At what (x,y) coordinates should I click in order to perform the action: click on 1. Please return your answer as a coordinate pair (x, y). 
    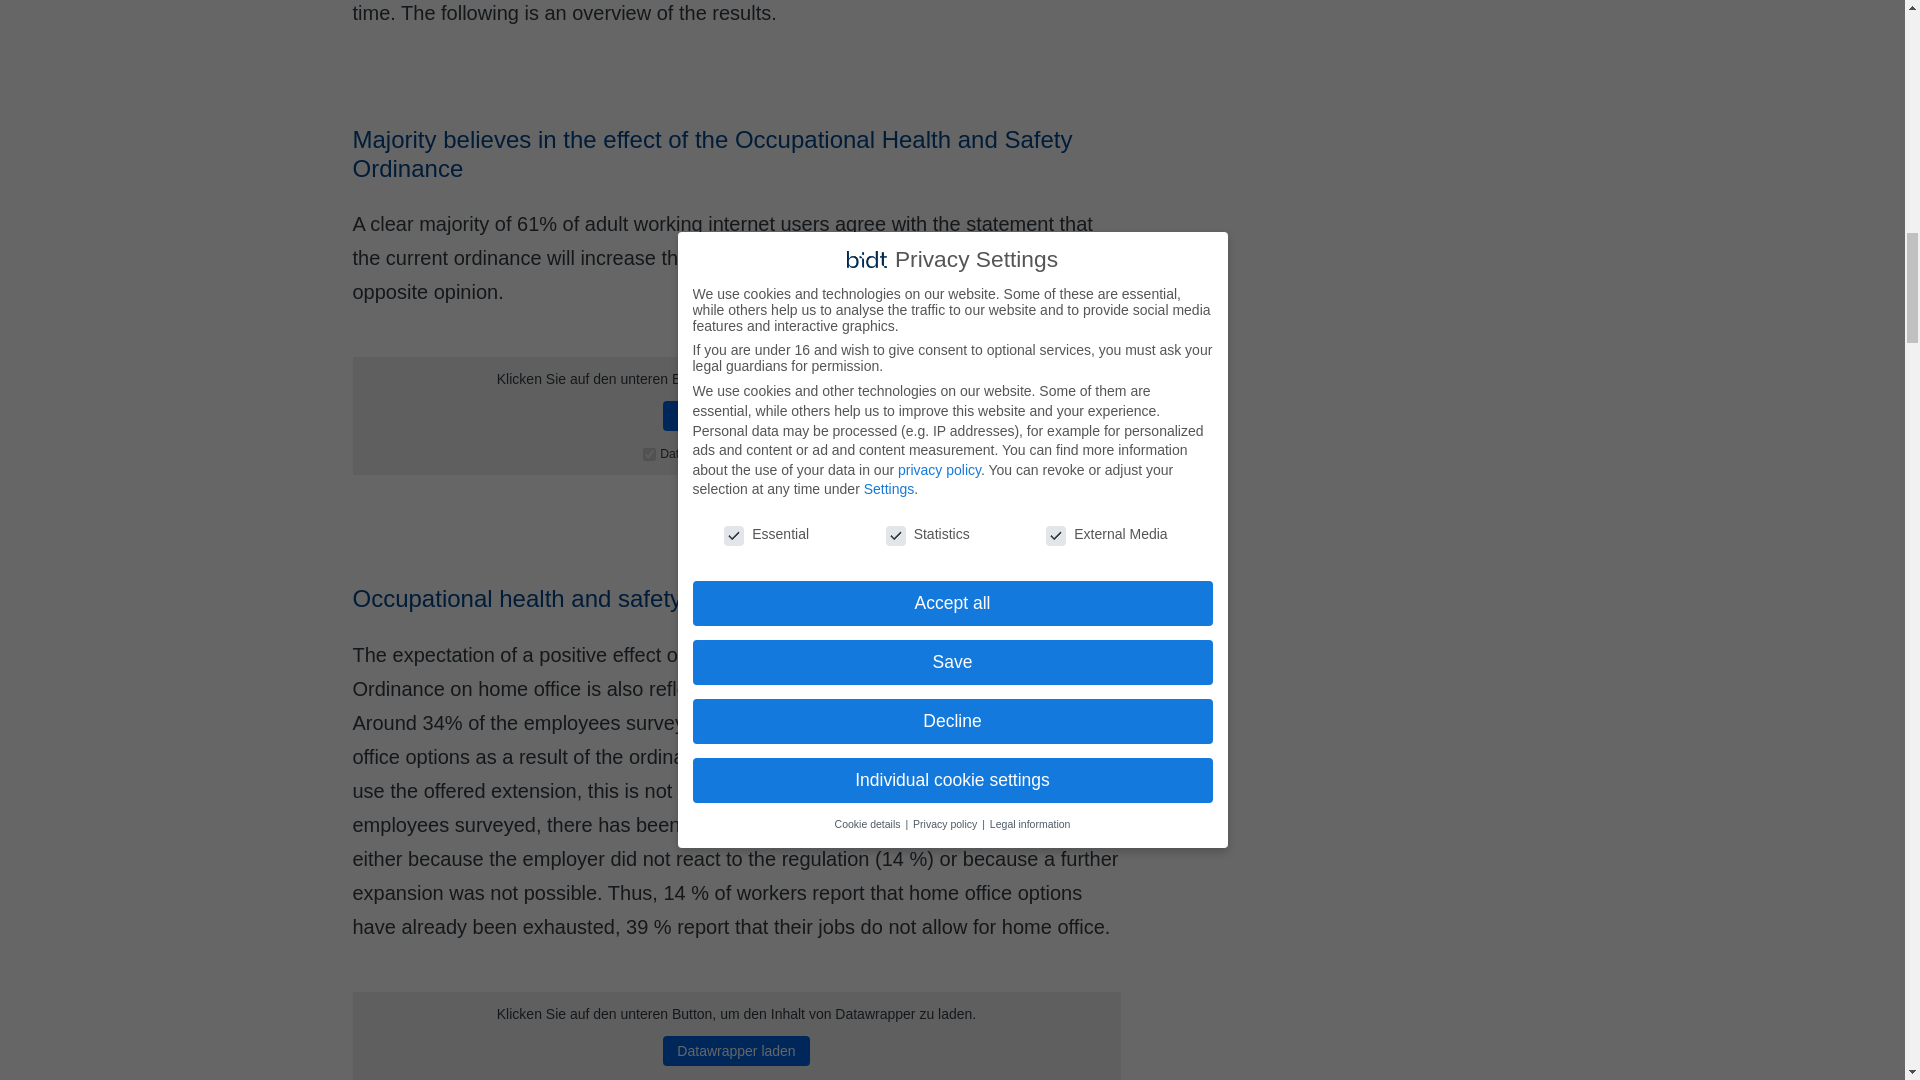
    Looking at the image, I should click on (650, 454).